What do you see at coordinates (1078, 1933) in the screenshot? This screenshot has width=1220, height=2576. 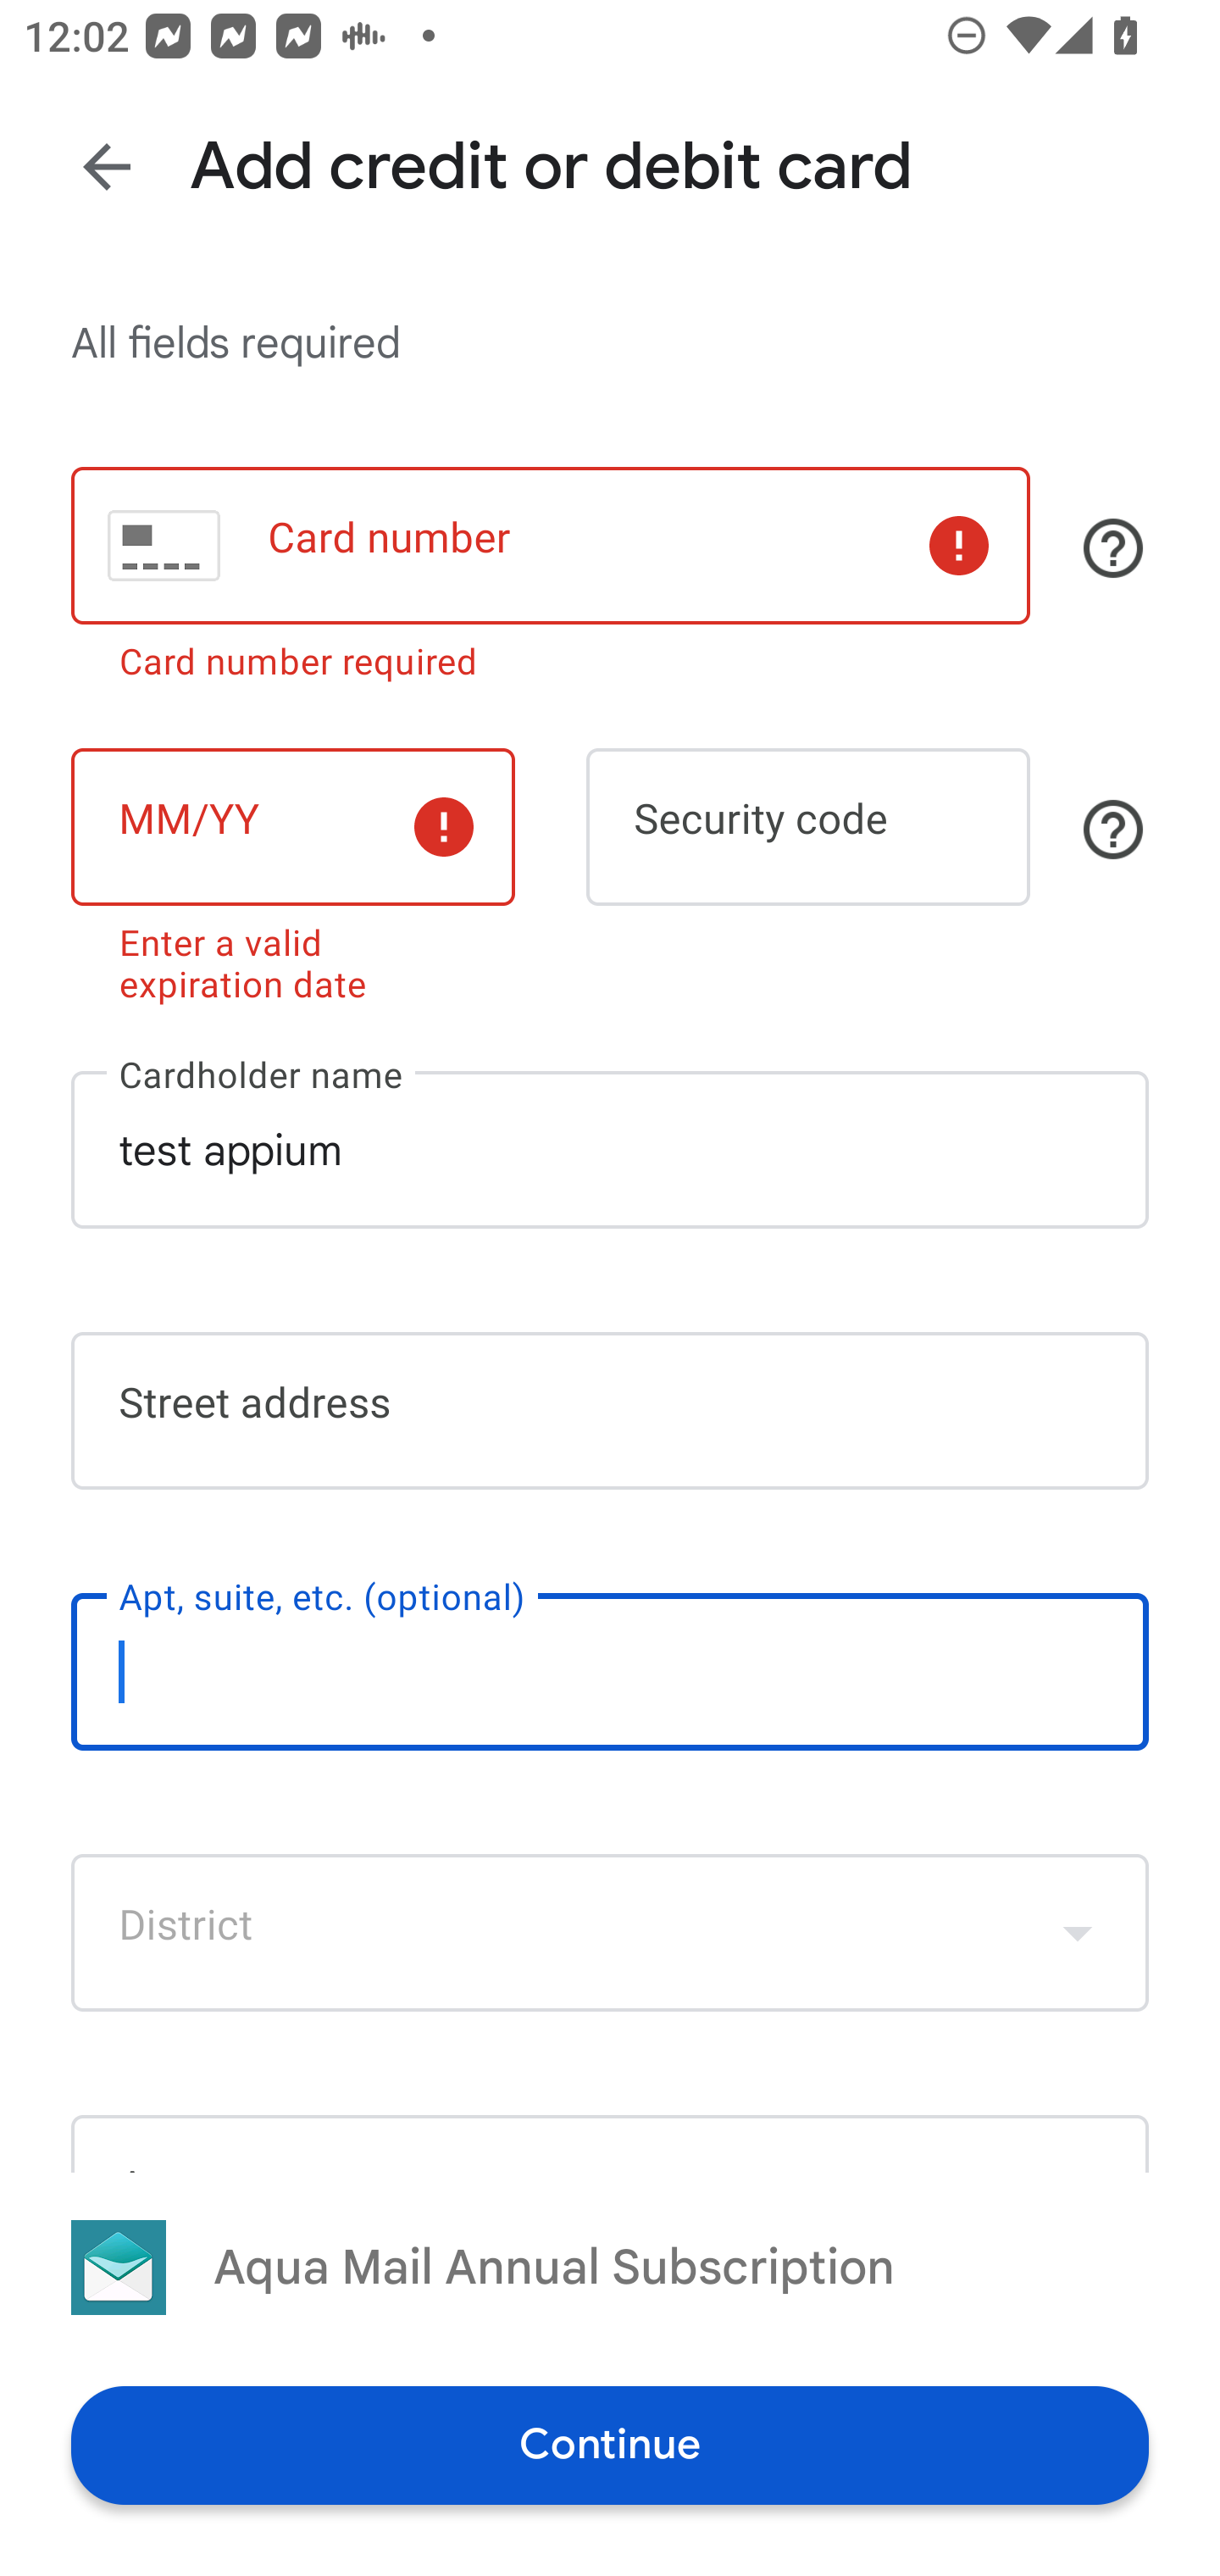 I see `Show dropdown menu` at bounding box center [1078, 1933].